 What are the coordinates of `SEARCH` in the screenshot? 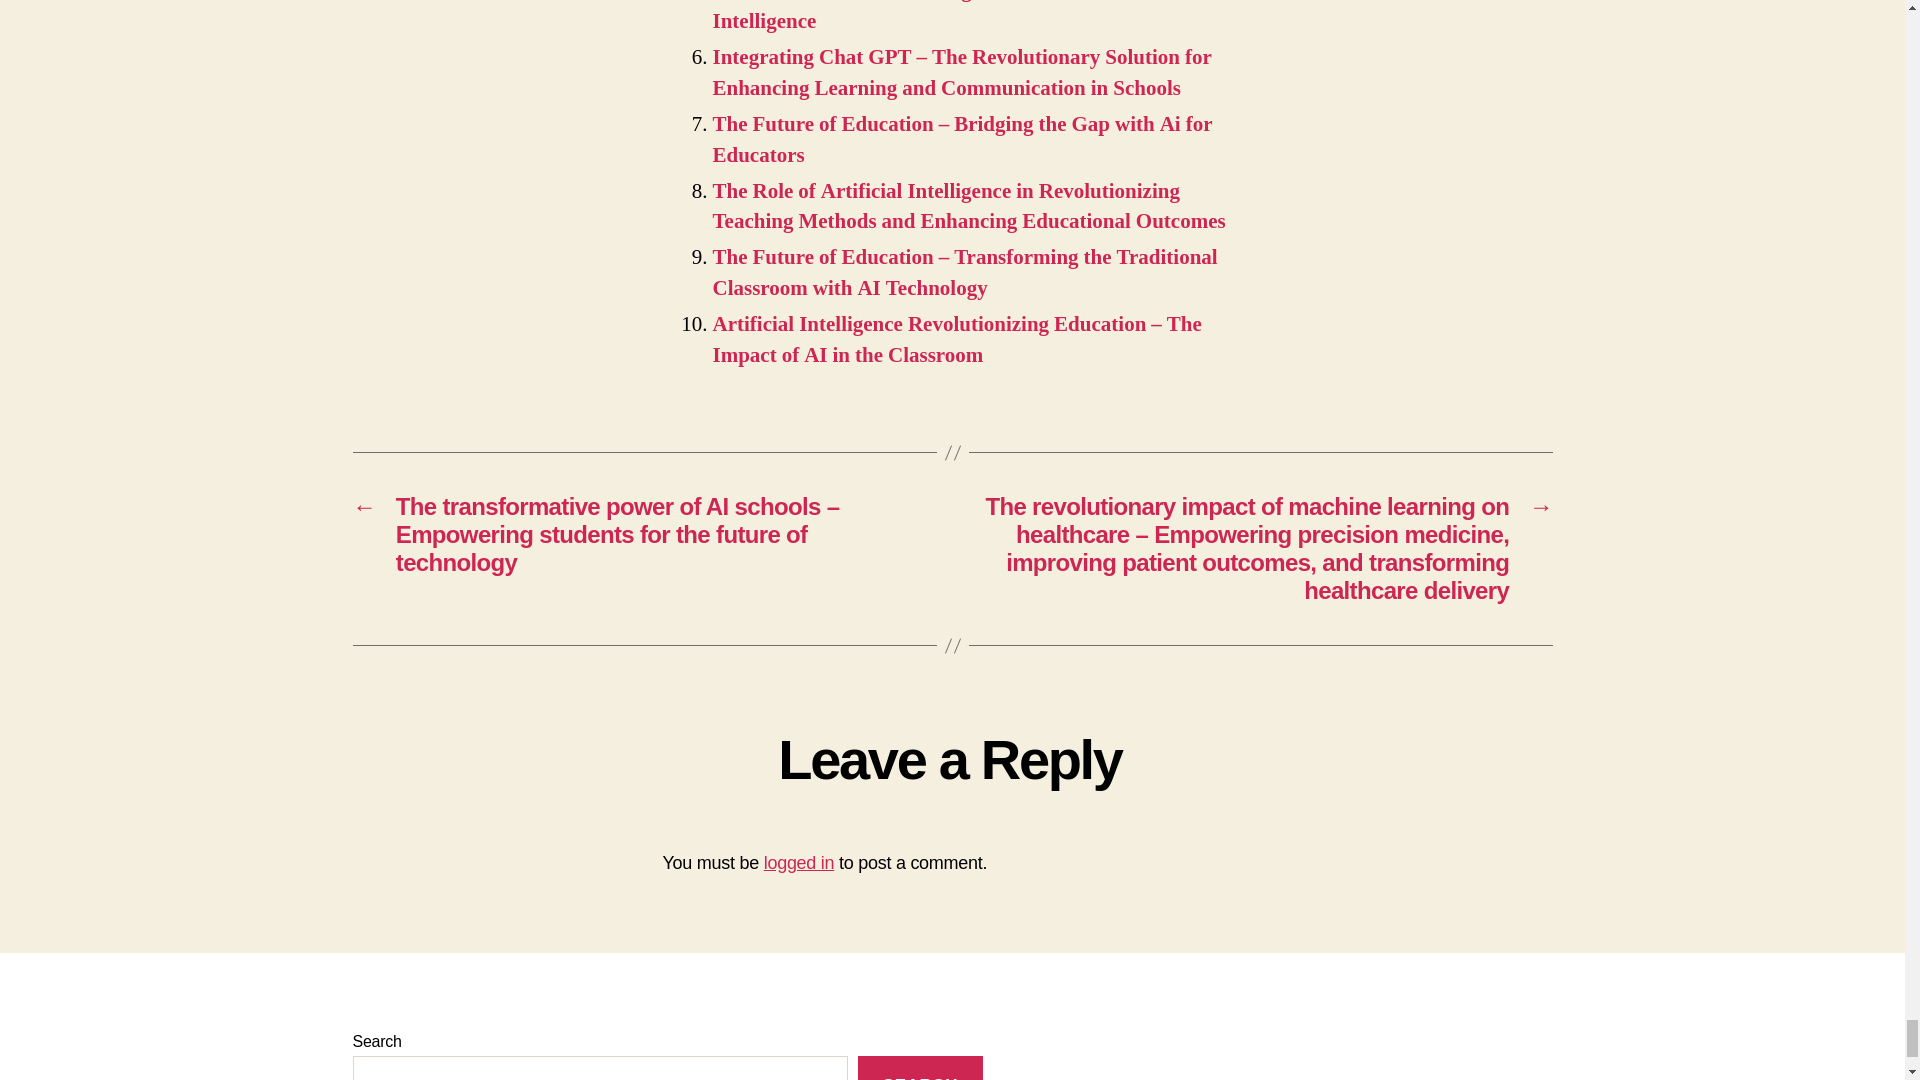 It's located at (920, 1068).